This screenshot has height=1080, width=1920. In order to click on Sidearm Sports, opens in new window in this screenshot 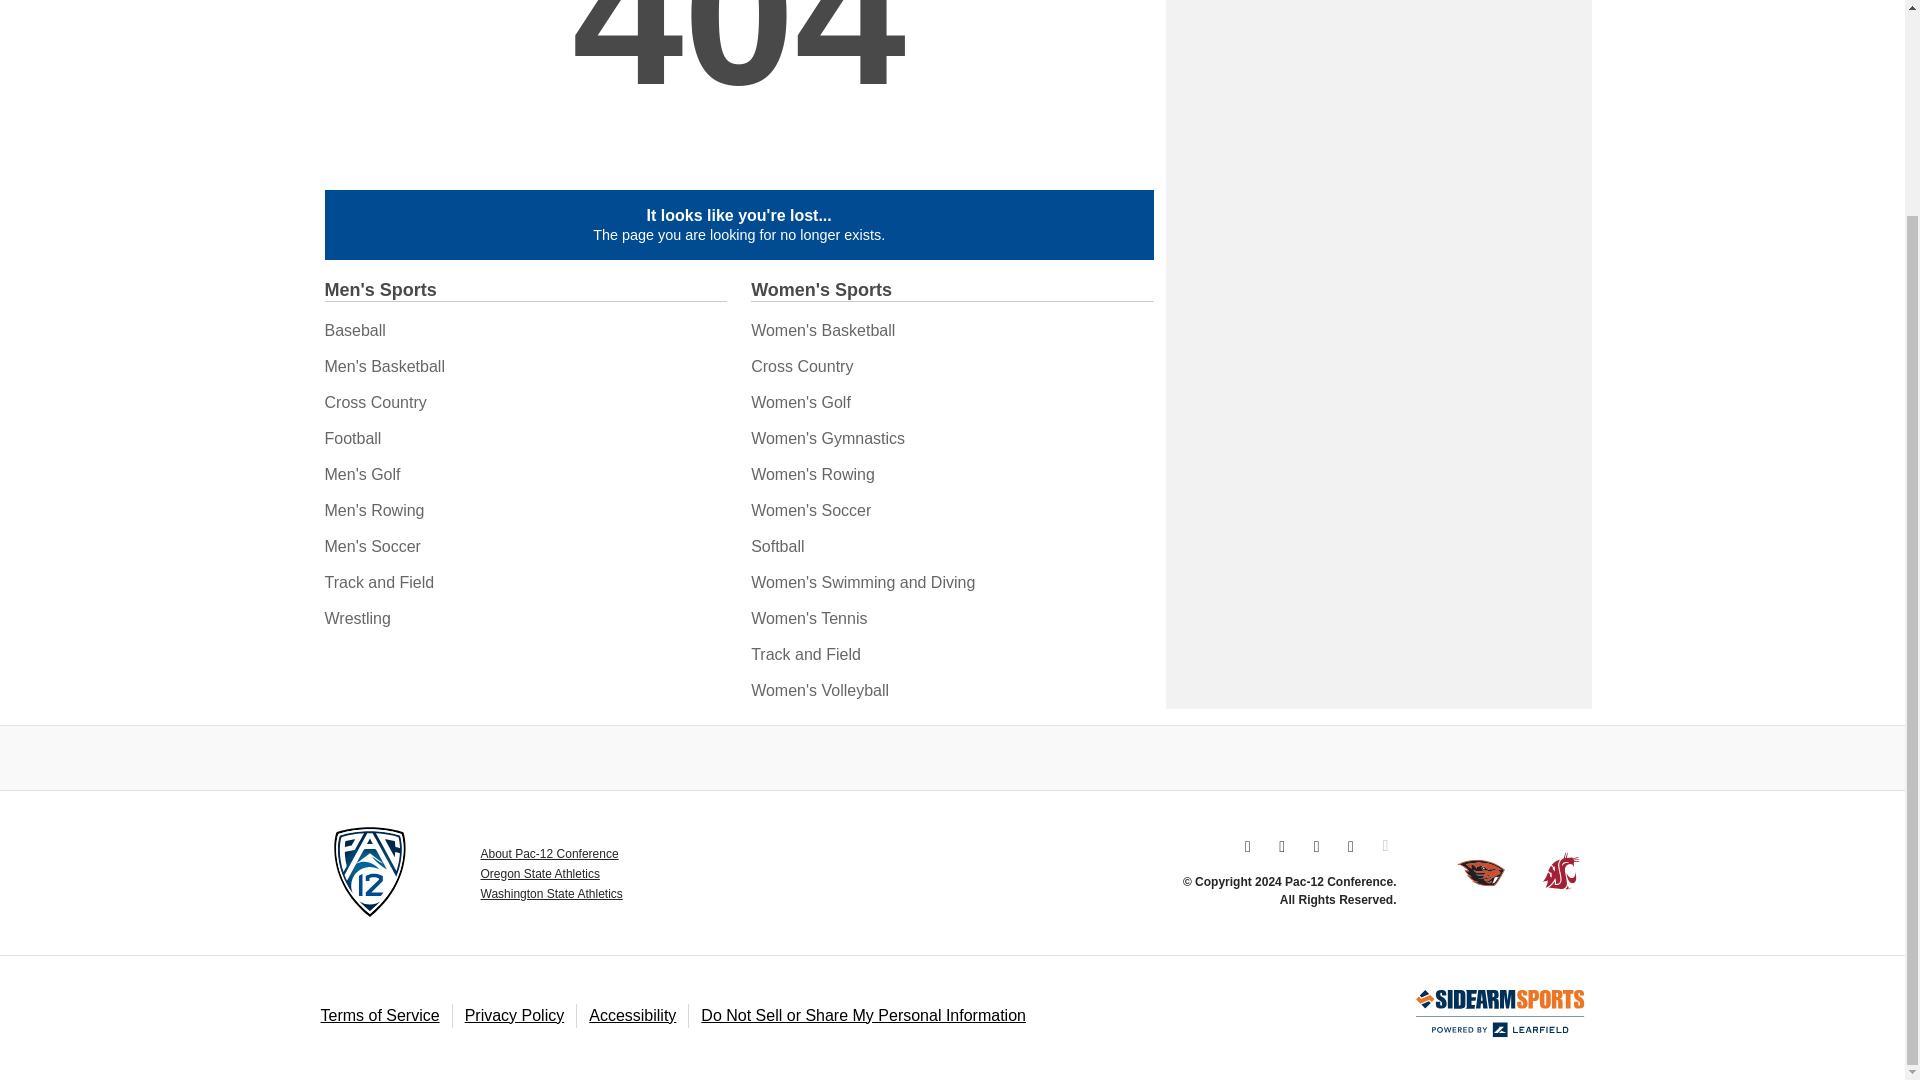, I will do `click(1500, 1014)`.